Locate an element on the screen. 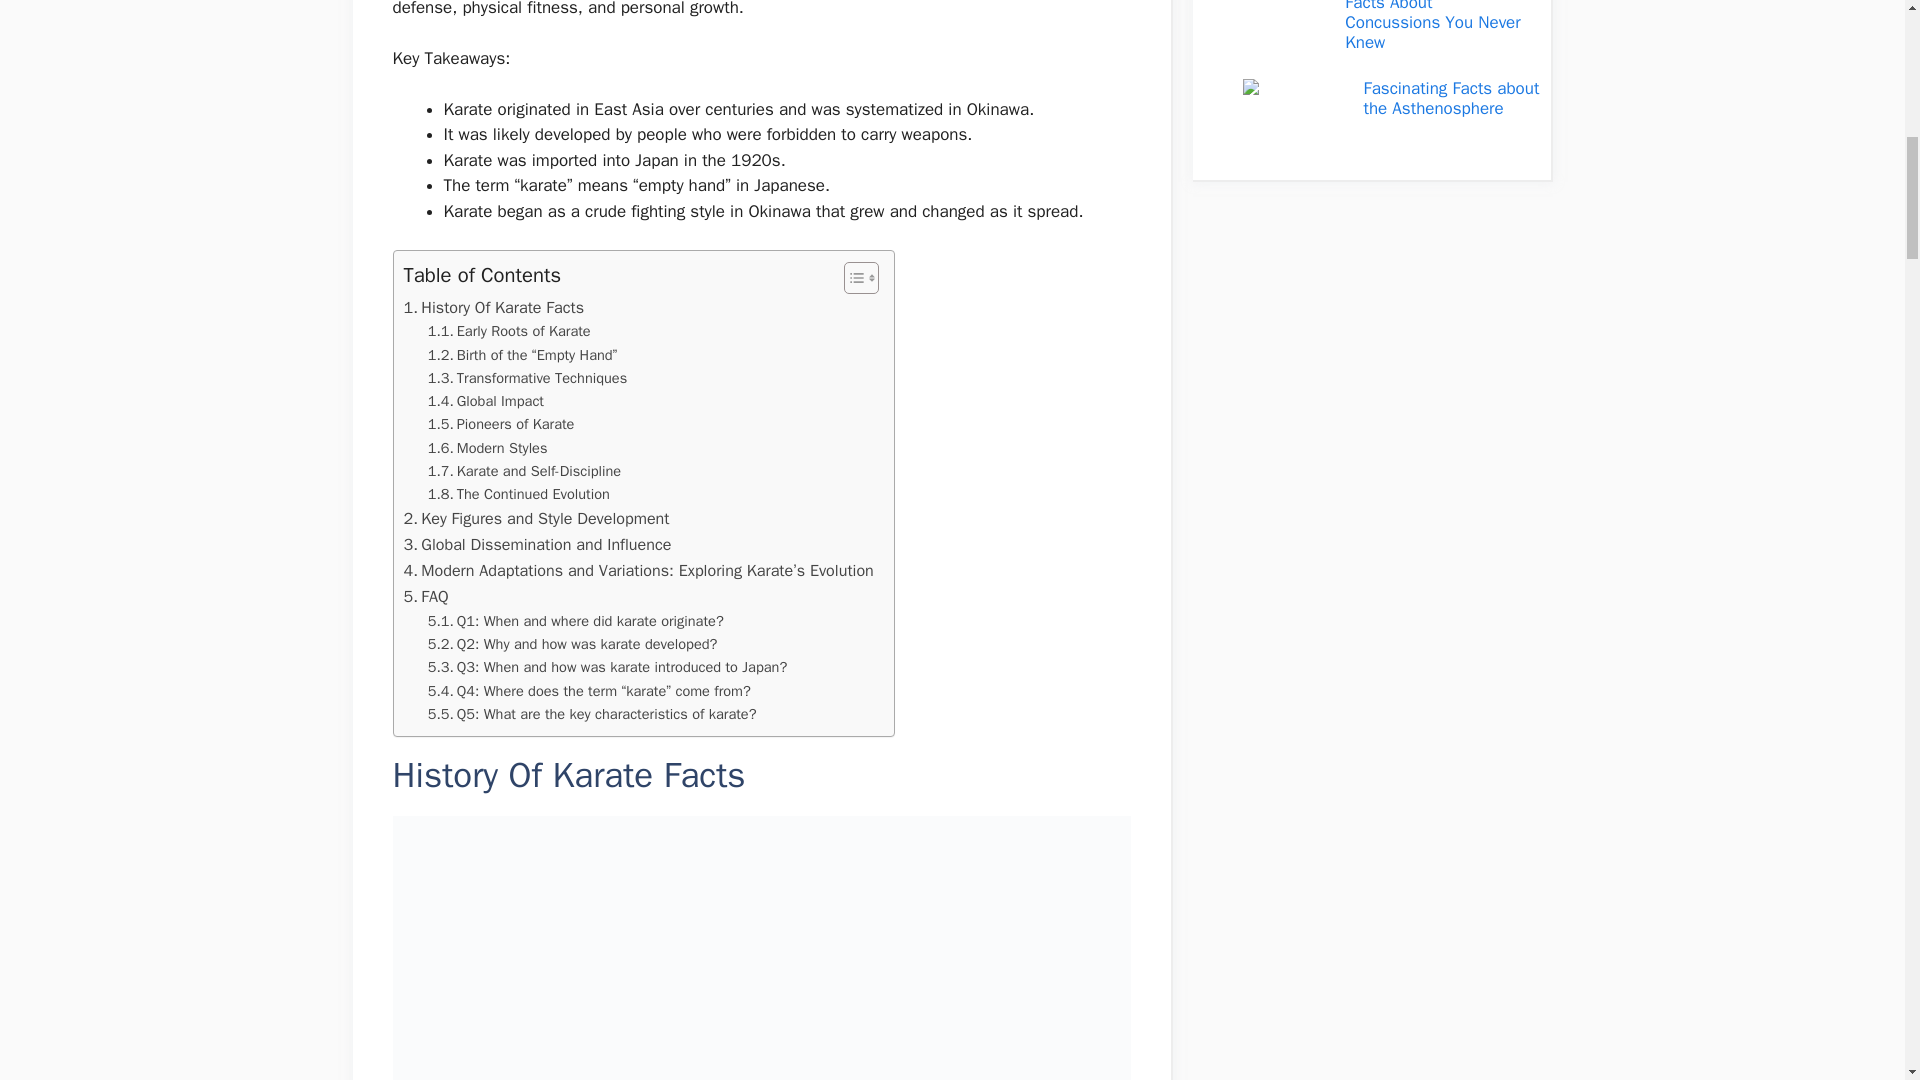  Modern Styles is located at coordinates (488, 448).